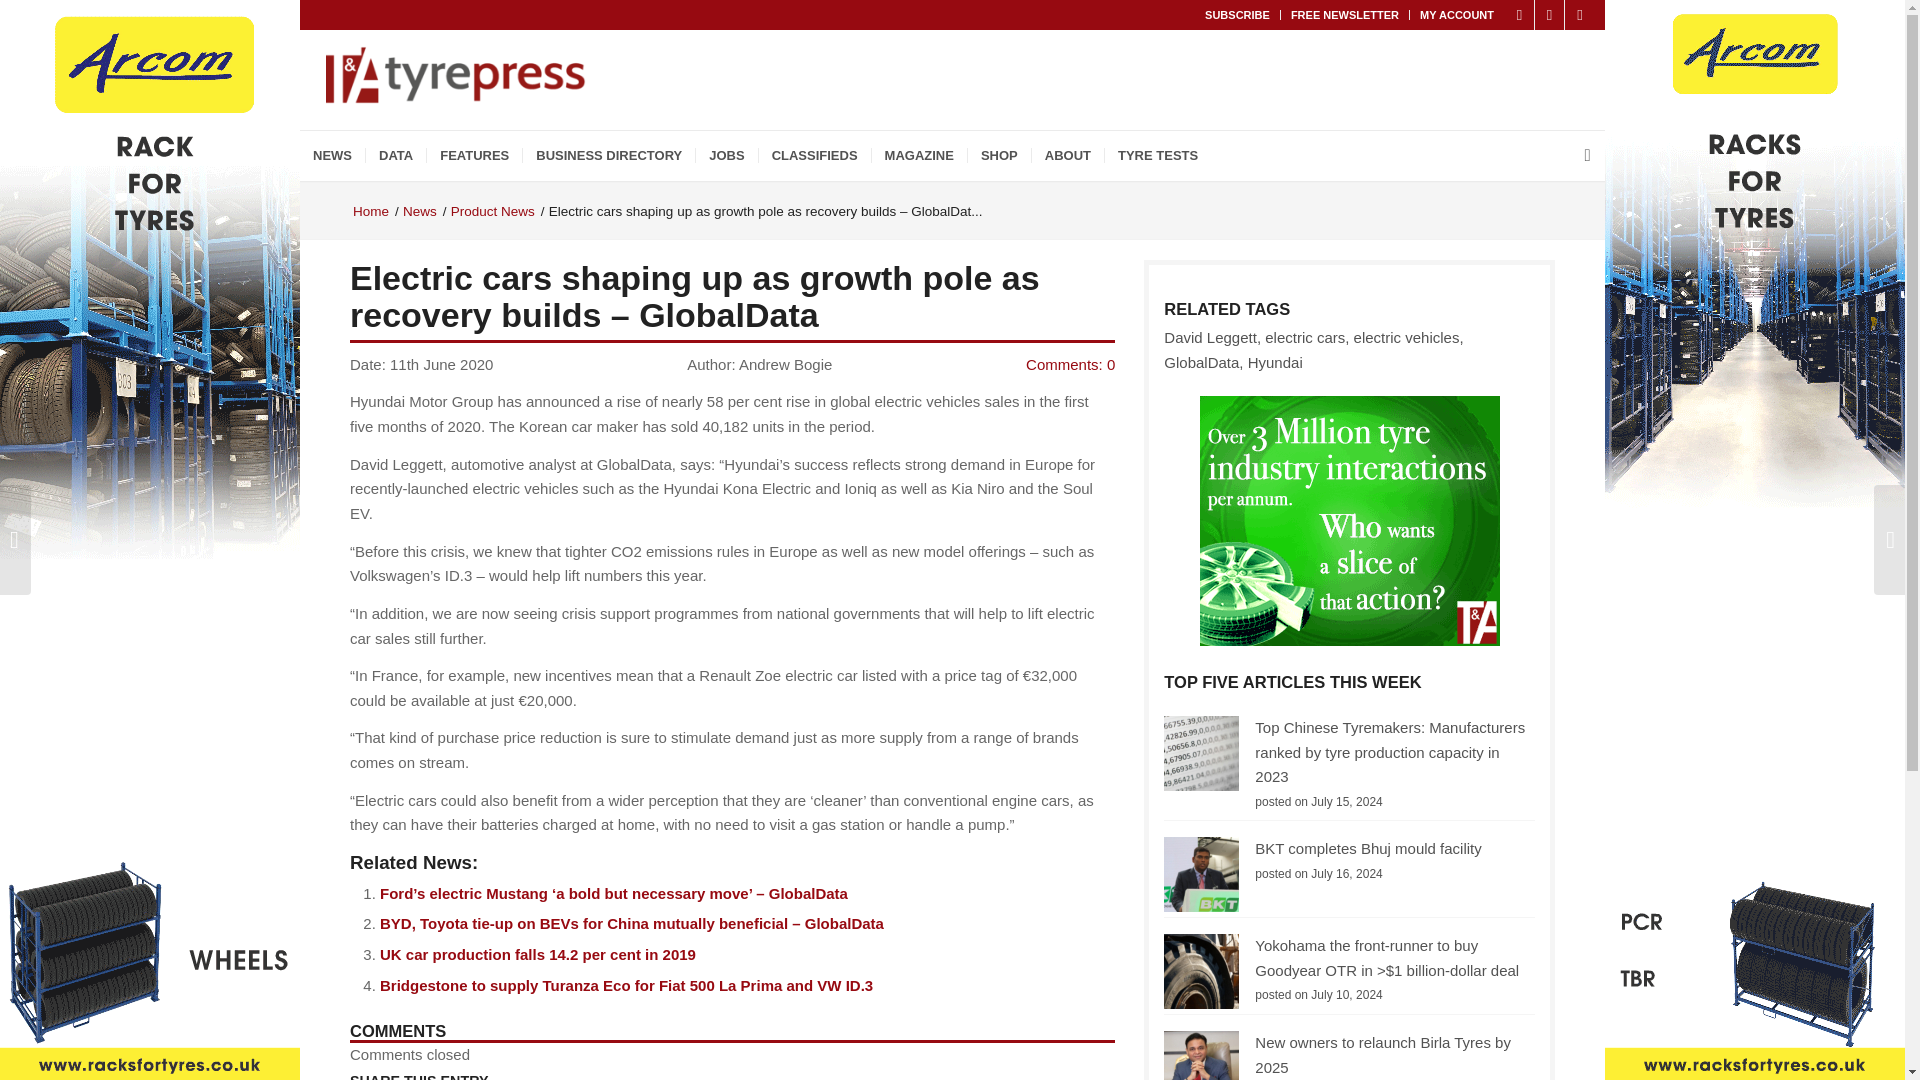 The height and width of the screenshot is (1080, 1920). What do you see at coordinates (1520, 15) in the screenshot?
I see `X` at bounding box center [1520, 15].